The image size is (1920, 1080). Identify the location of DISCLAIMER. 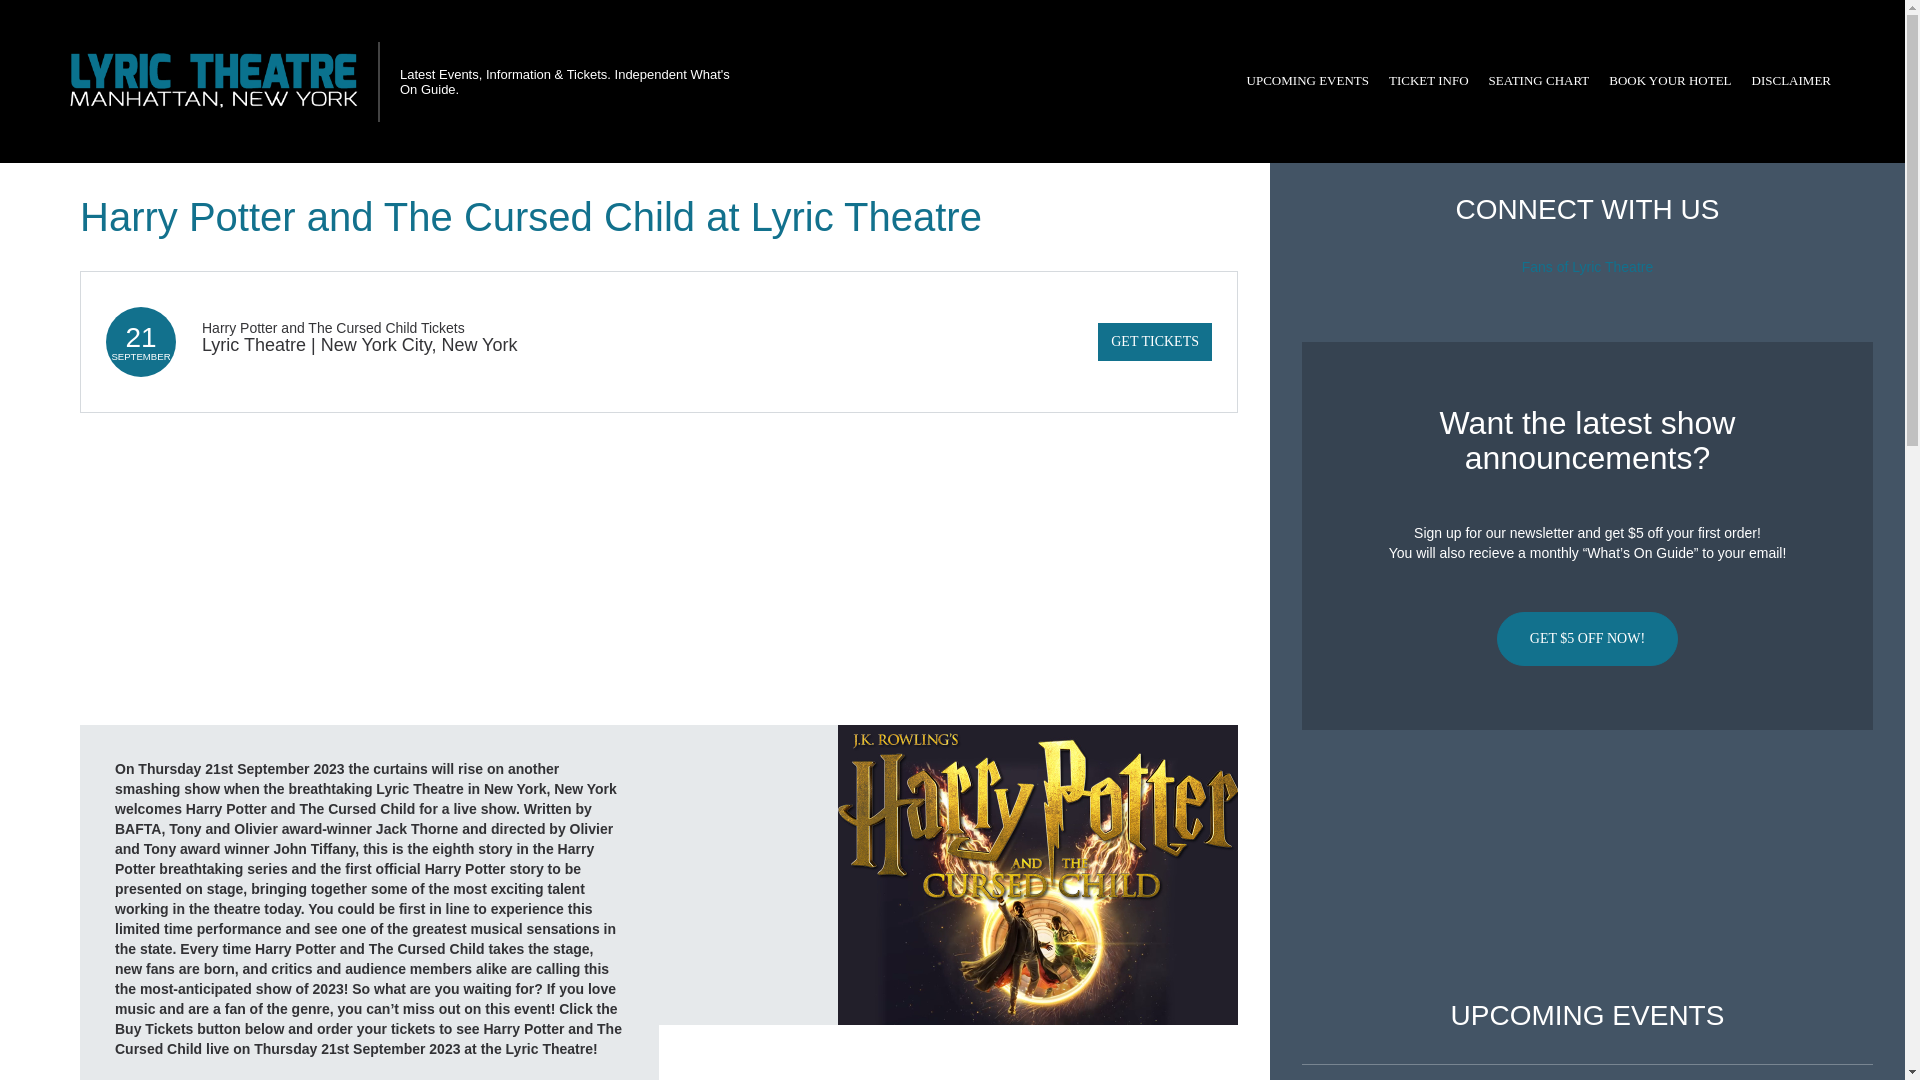
(1791, 81).